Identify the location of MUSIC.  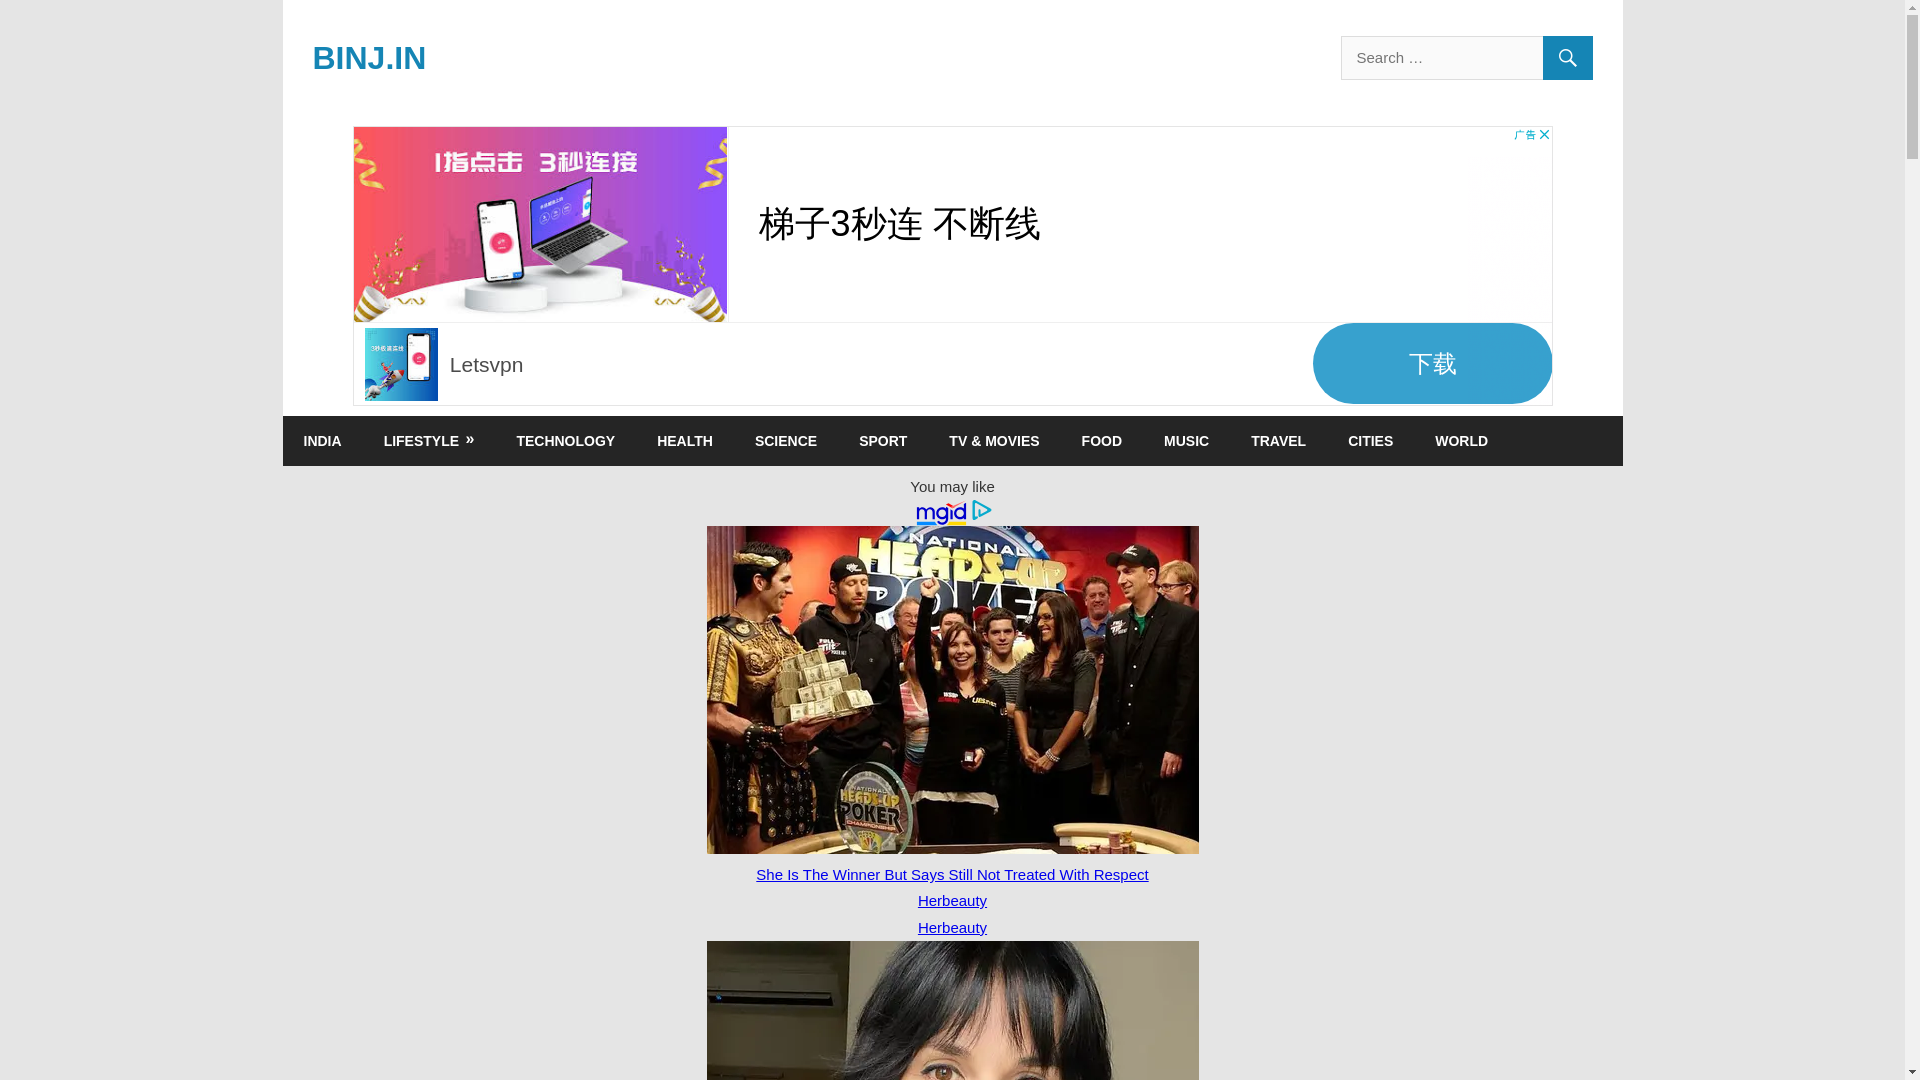
(1186, 440).